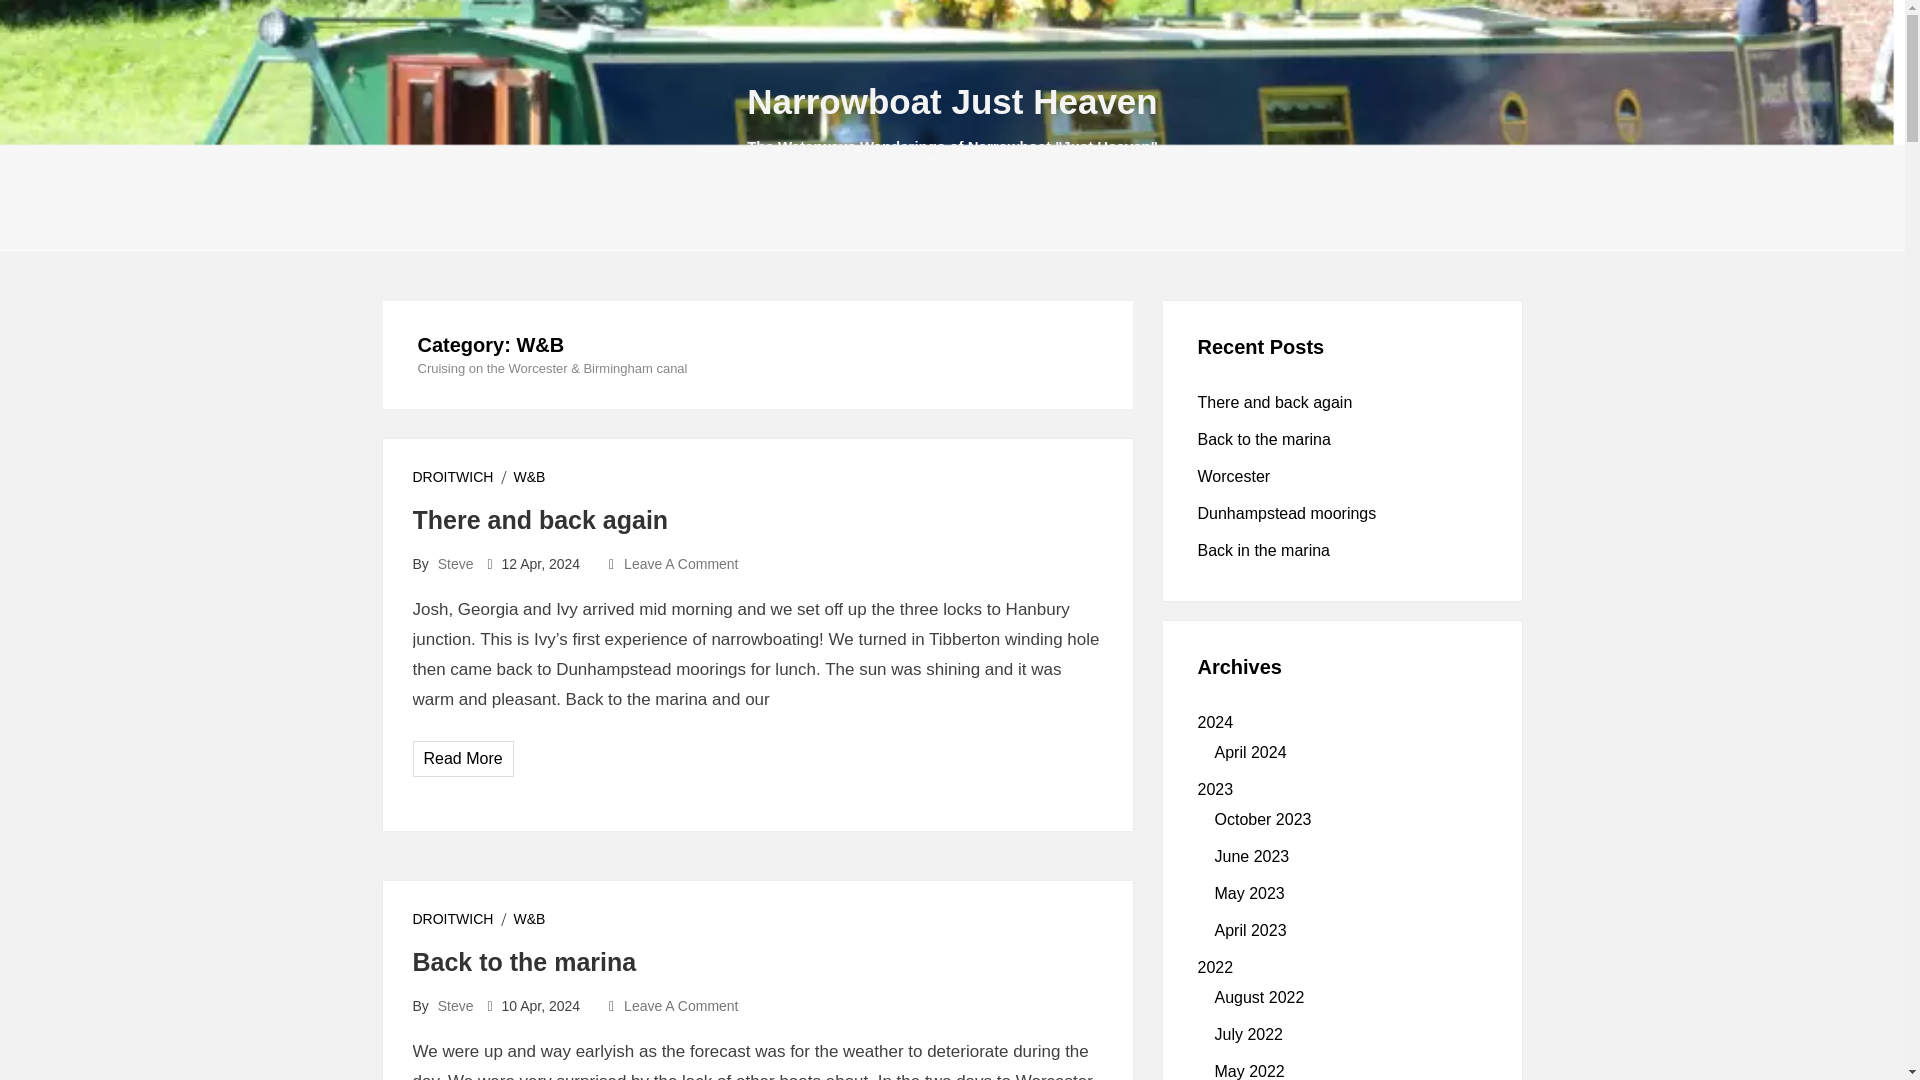 The width and height of the screenshot is (1920, 1080). Describe the element at coordinates (456, 564) in the screenshot. I see `Steve` at that location.